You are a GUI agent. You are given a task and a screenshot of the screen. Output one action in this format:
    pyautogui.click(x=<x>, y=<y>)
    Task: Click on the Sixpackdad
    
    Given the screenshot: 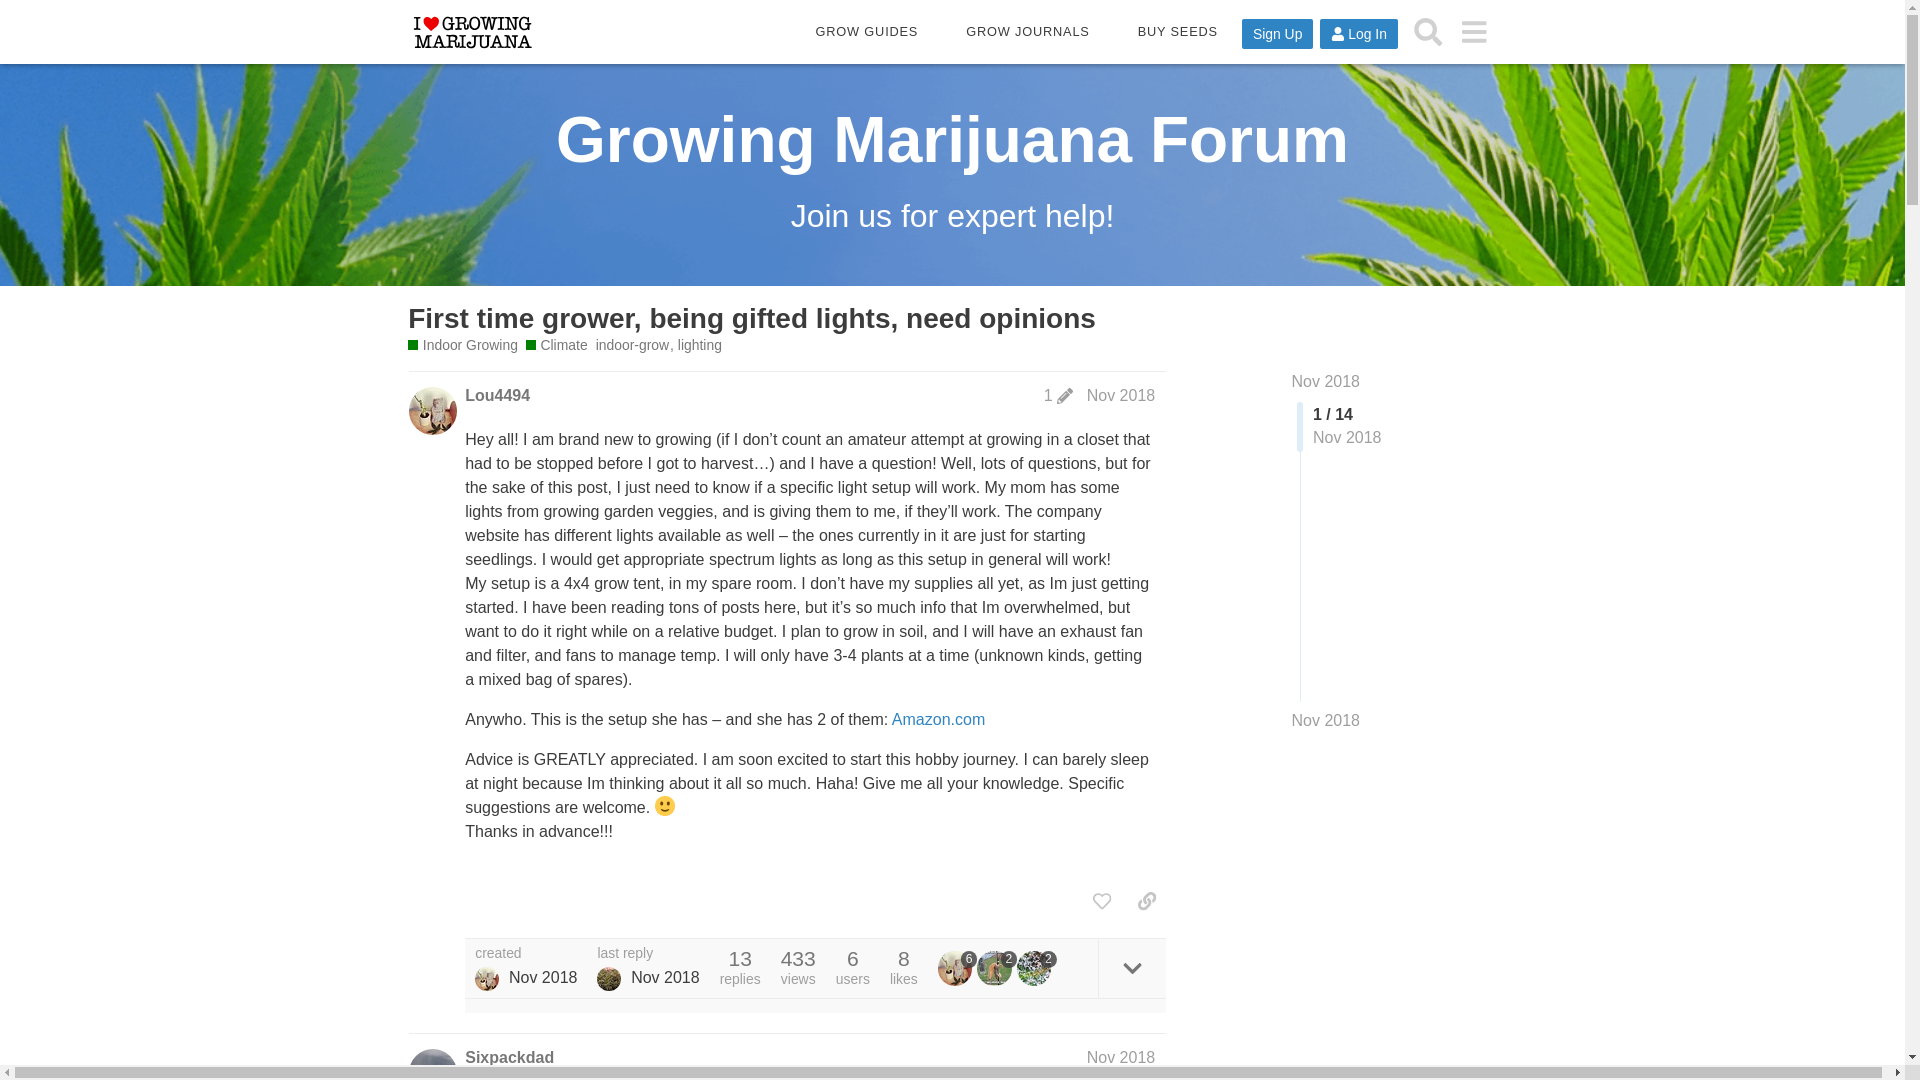 What is the action you would take?
    pyautogui.click(x=509, y=1058)
    